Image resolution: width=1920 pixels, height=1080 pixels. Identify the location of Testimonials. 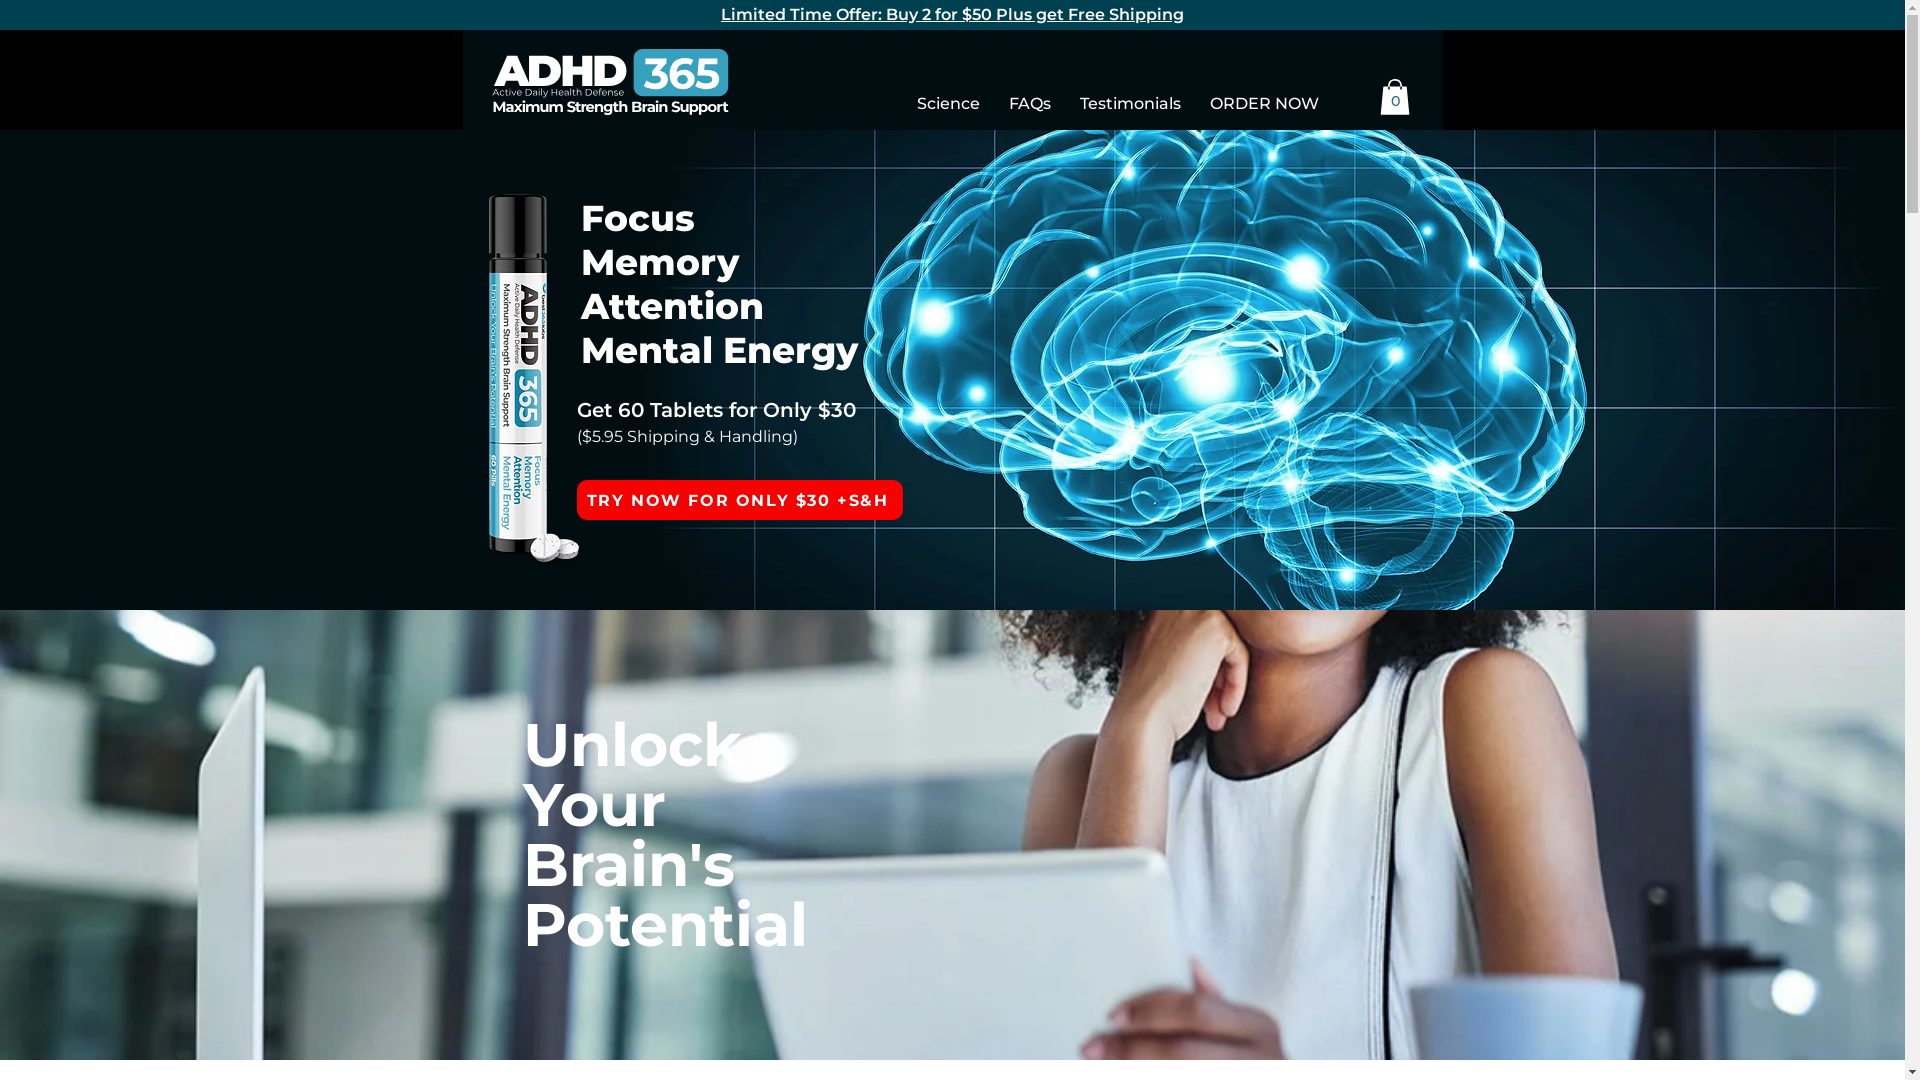
(1131, 104).